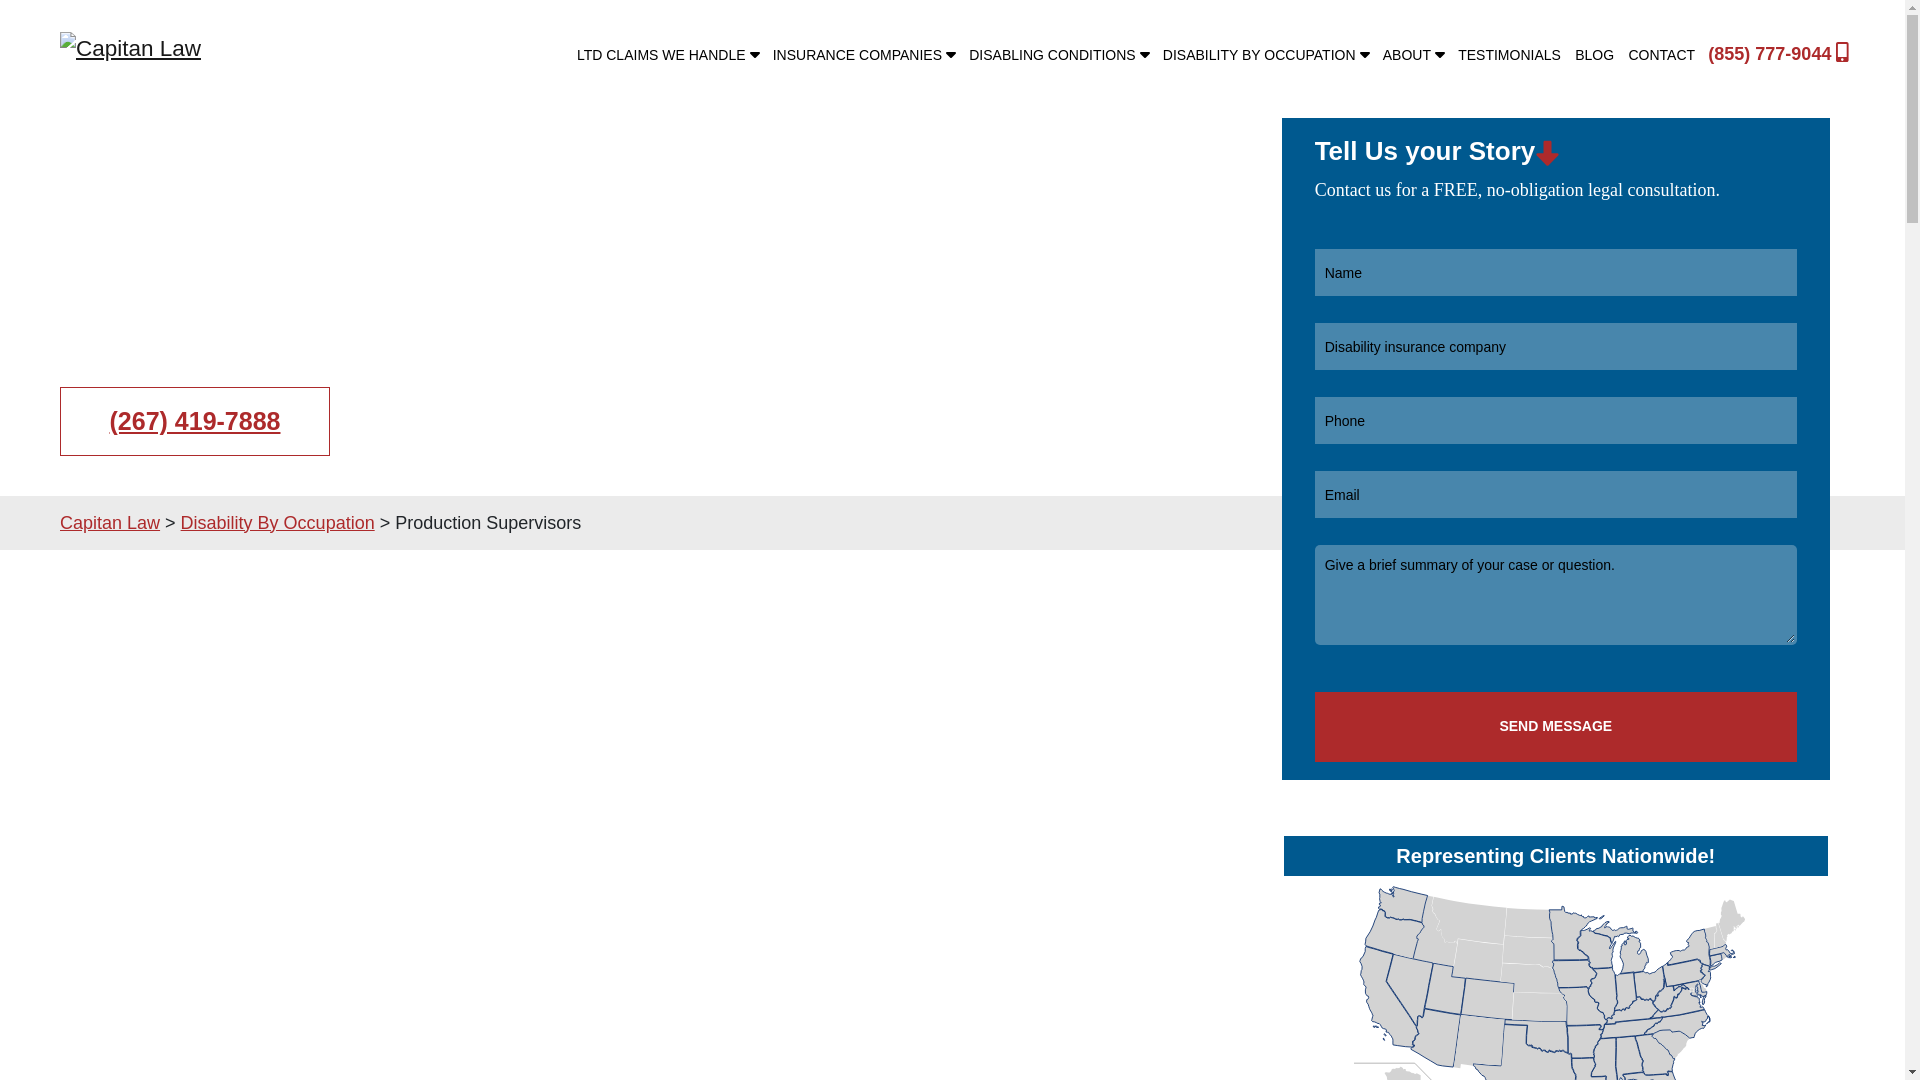 This screenshot has width=1920, height=1080. I want to click on Go to Capitan Law., so click(109, 522).